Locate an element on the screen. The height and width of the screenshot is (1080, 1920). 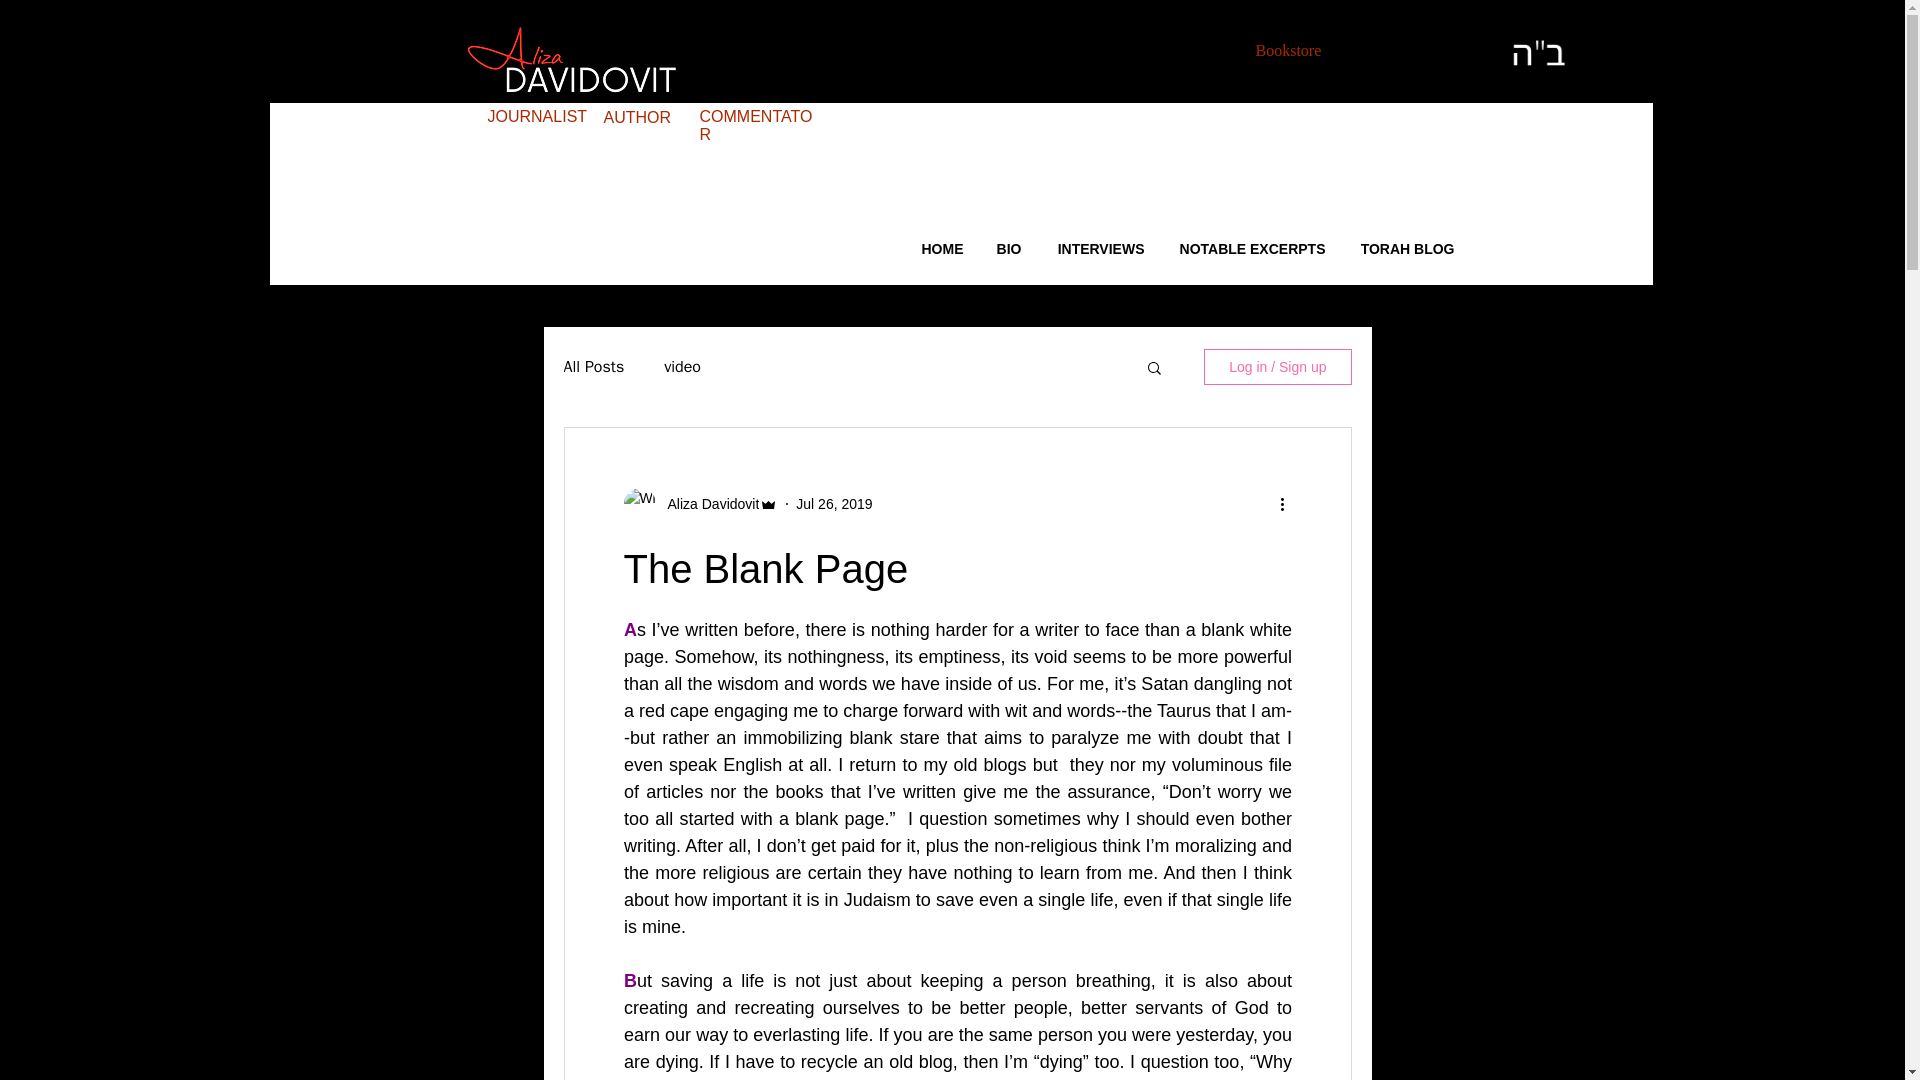
video is located at coordinates (682, 366).